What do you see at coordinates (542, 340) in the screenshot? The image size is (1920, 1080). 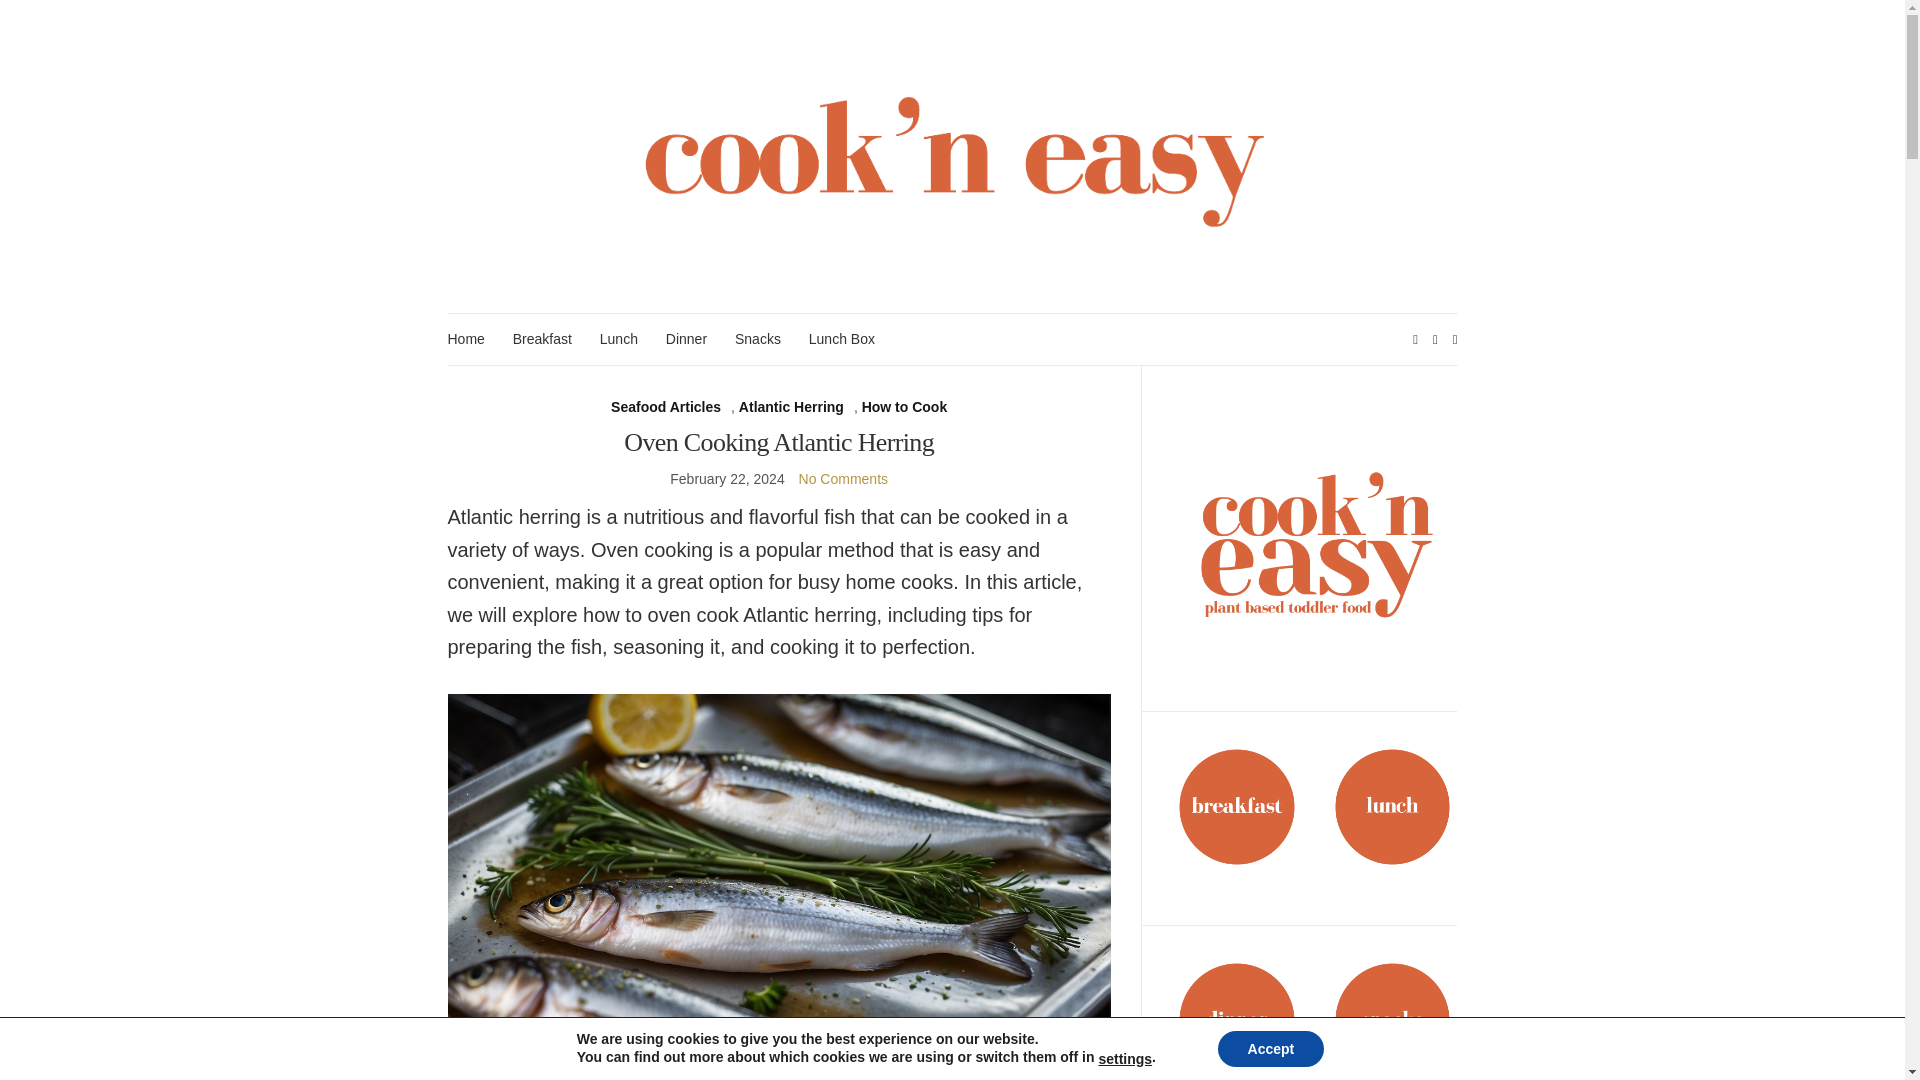 I see `Breakfast` at bounding box center [542, 340].